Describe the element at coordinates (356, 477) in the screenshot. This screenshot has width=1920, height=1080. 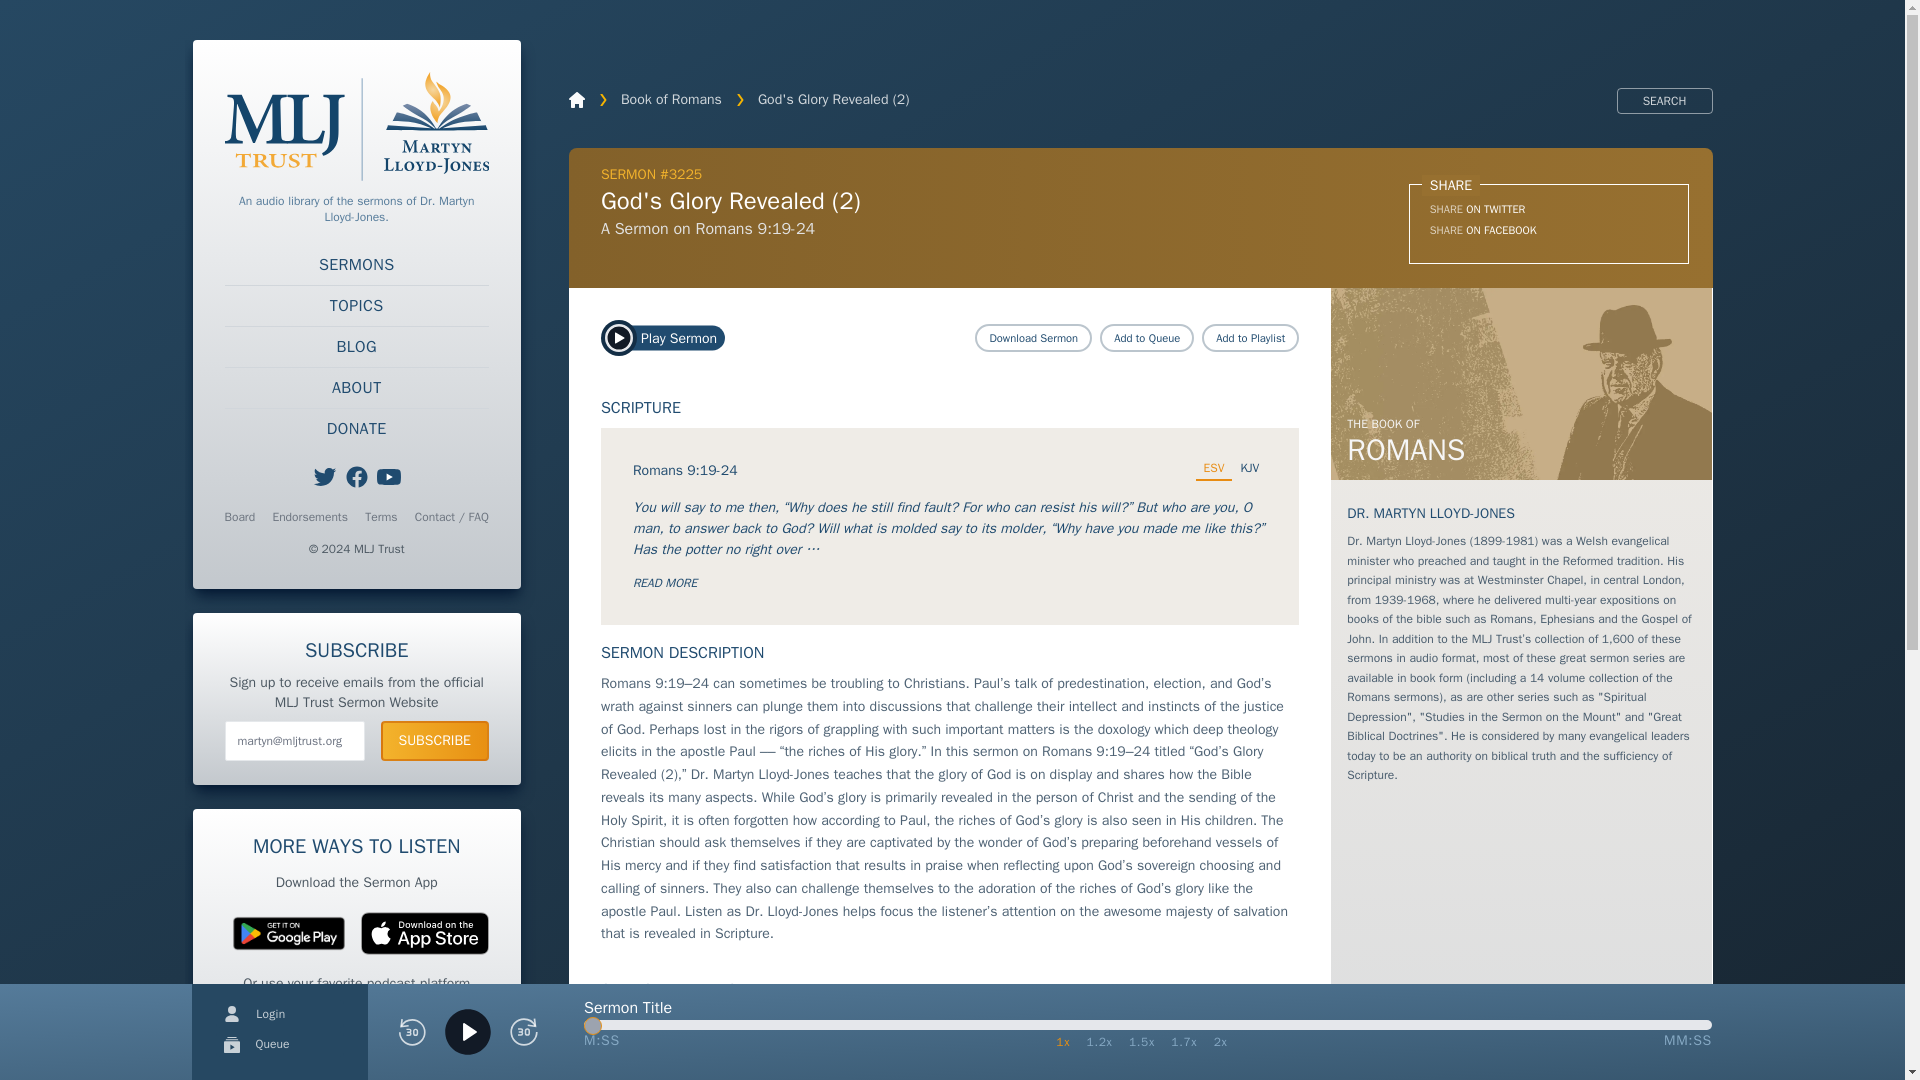
I see `MLJ Trust on Facebook` at that location.